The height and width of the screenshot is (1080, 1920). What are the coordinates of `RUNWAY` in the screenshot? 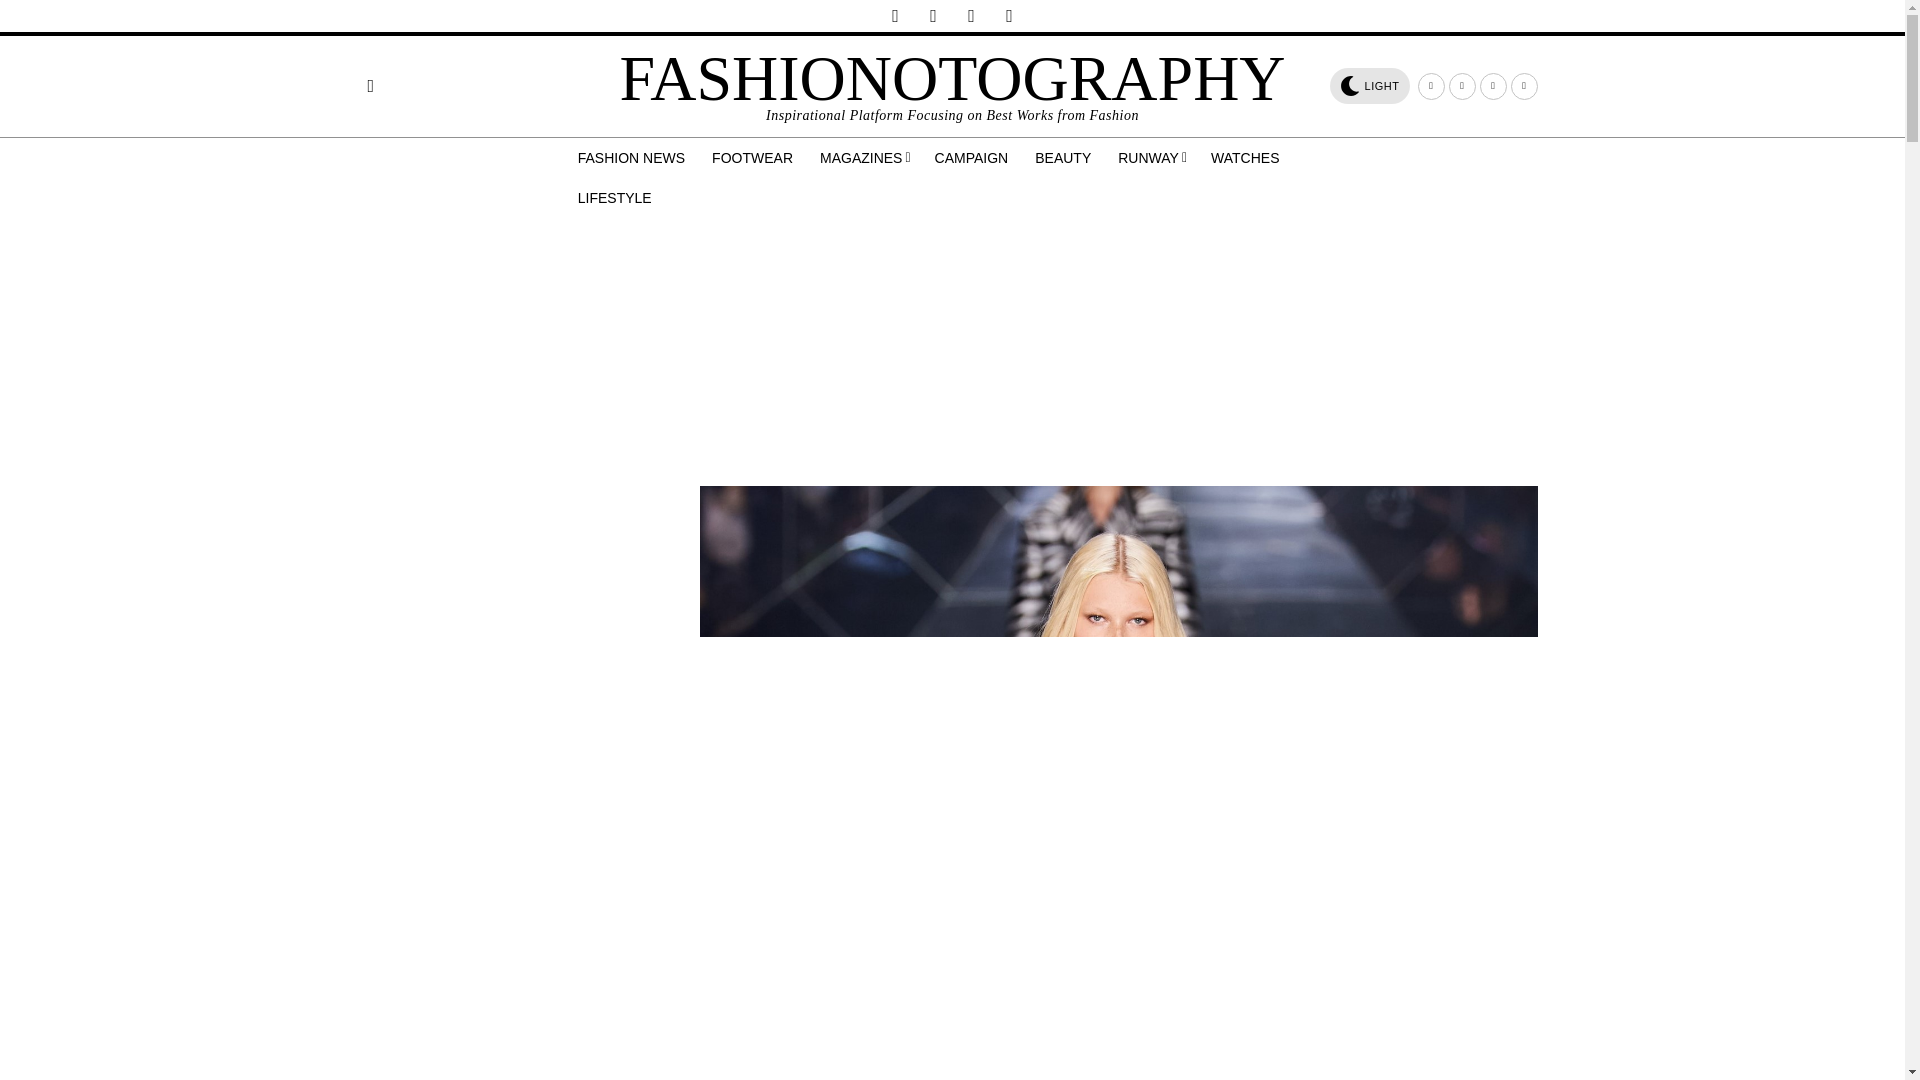 It's located at (1152, 158).